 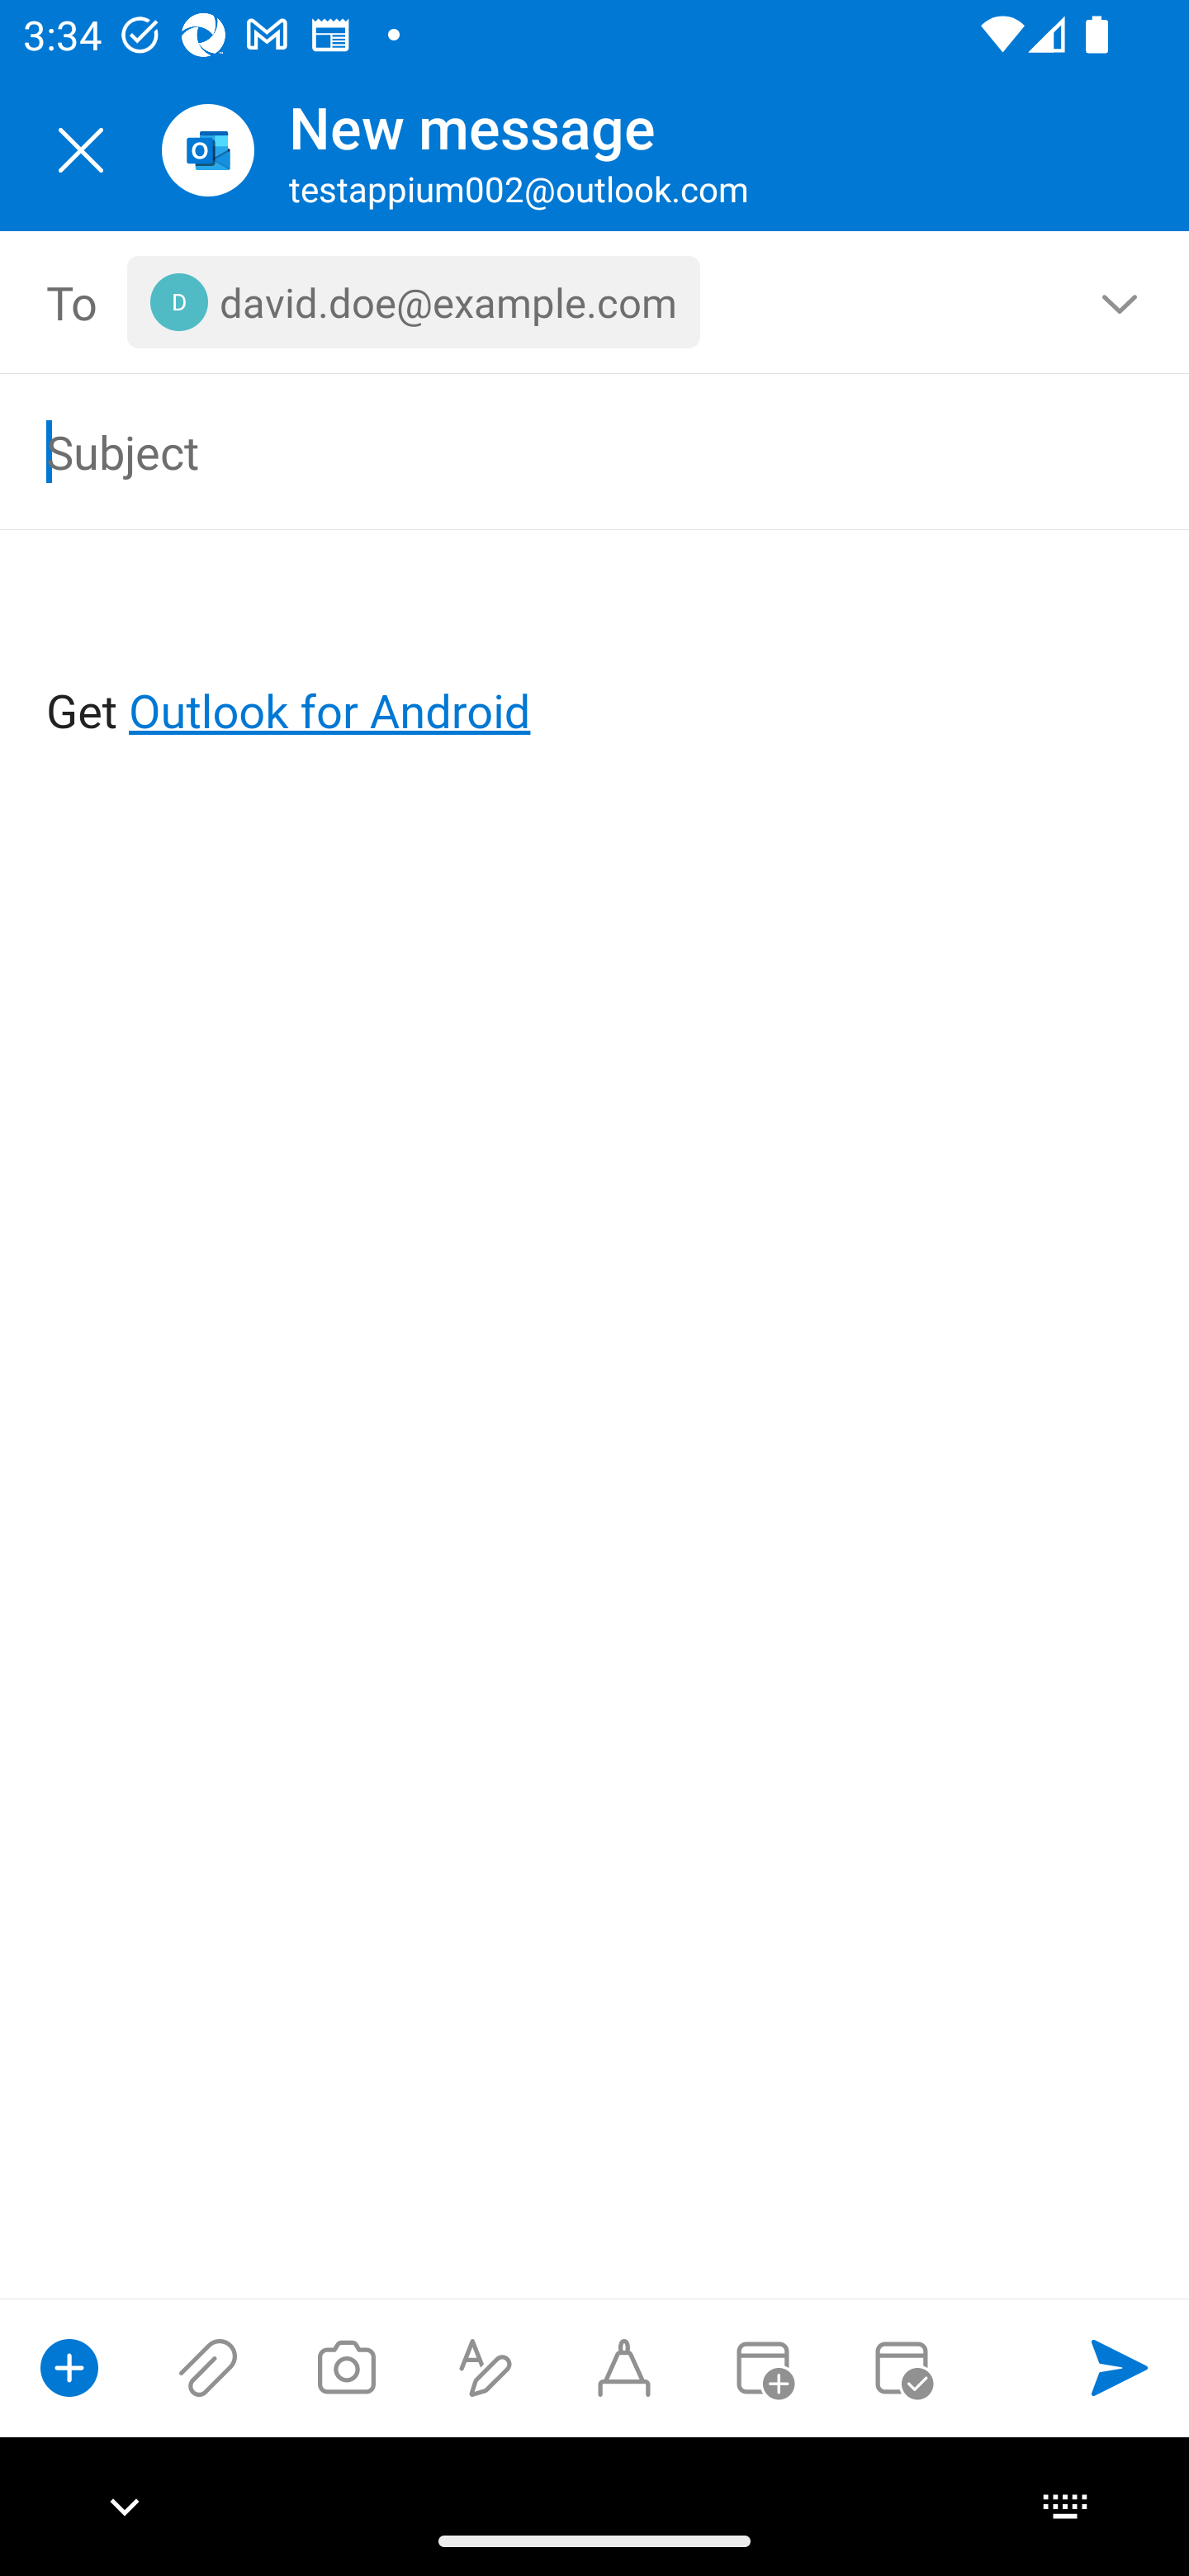 What do you see at coordinates (595, 302) in the screenshot?
I see `To, 1 recipient <david.doe@example.com>` at bounding box center [595, 302].